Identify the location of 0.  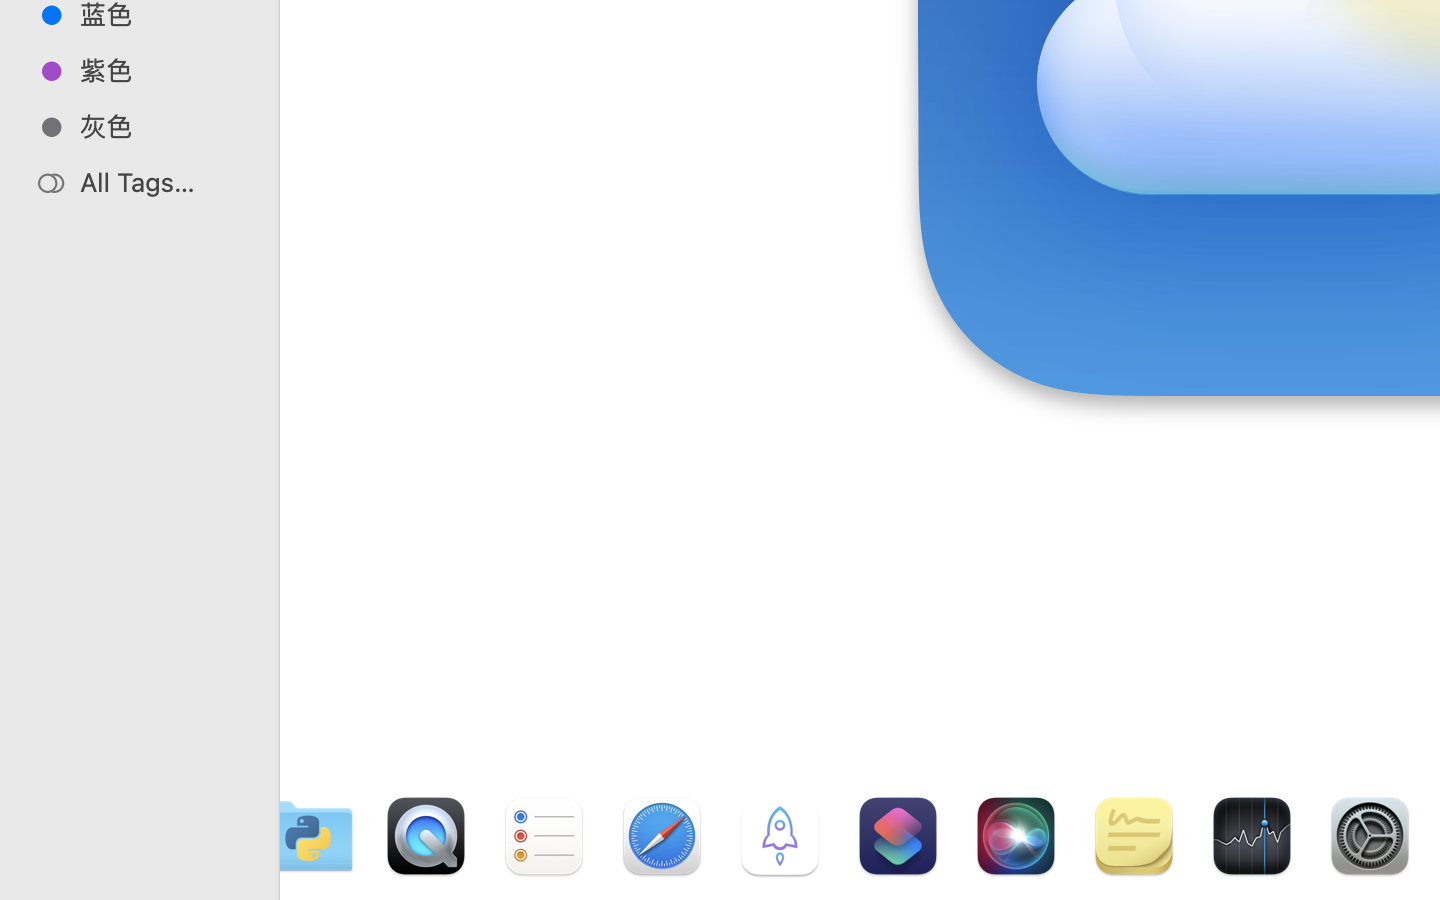
(24, 878).